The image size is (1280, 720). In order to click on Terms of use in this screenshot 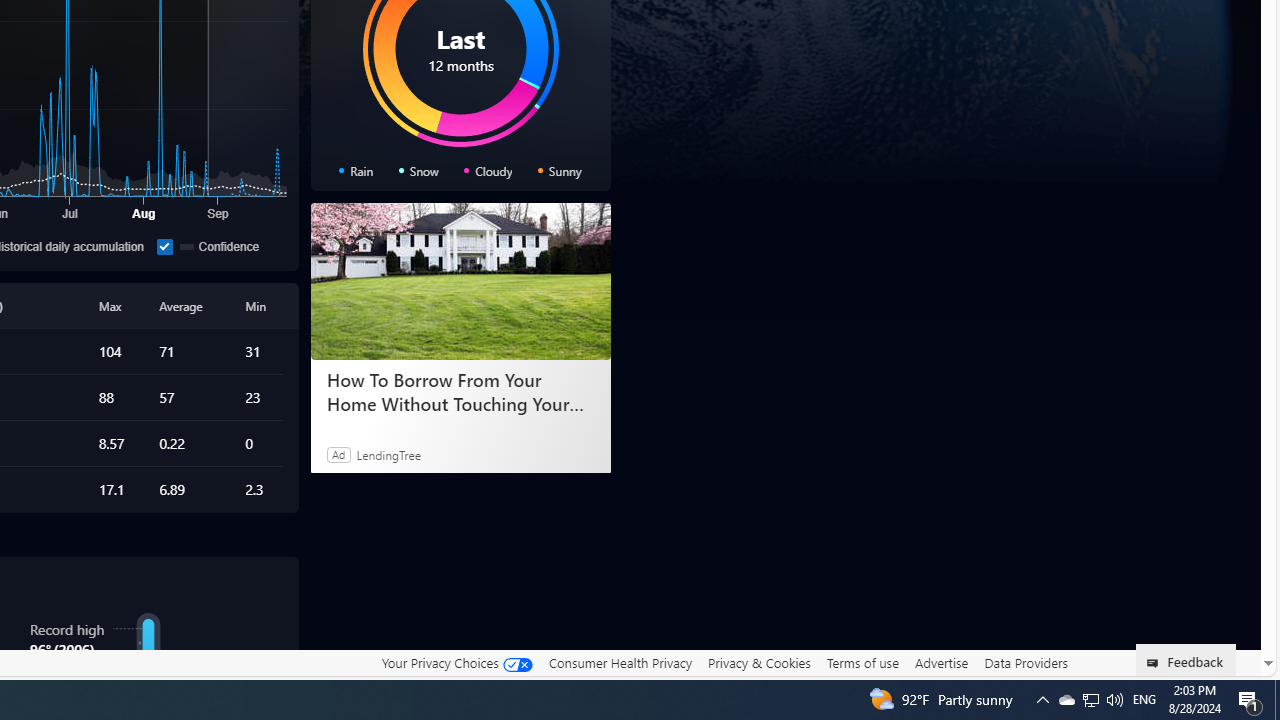, I will do `click(862, 662)`.